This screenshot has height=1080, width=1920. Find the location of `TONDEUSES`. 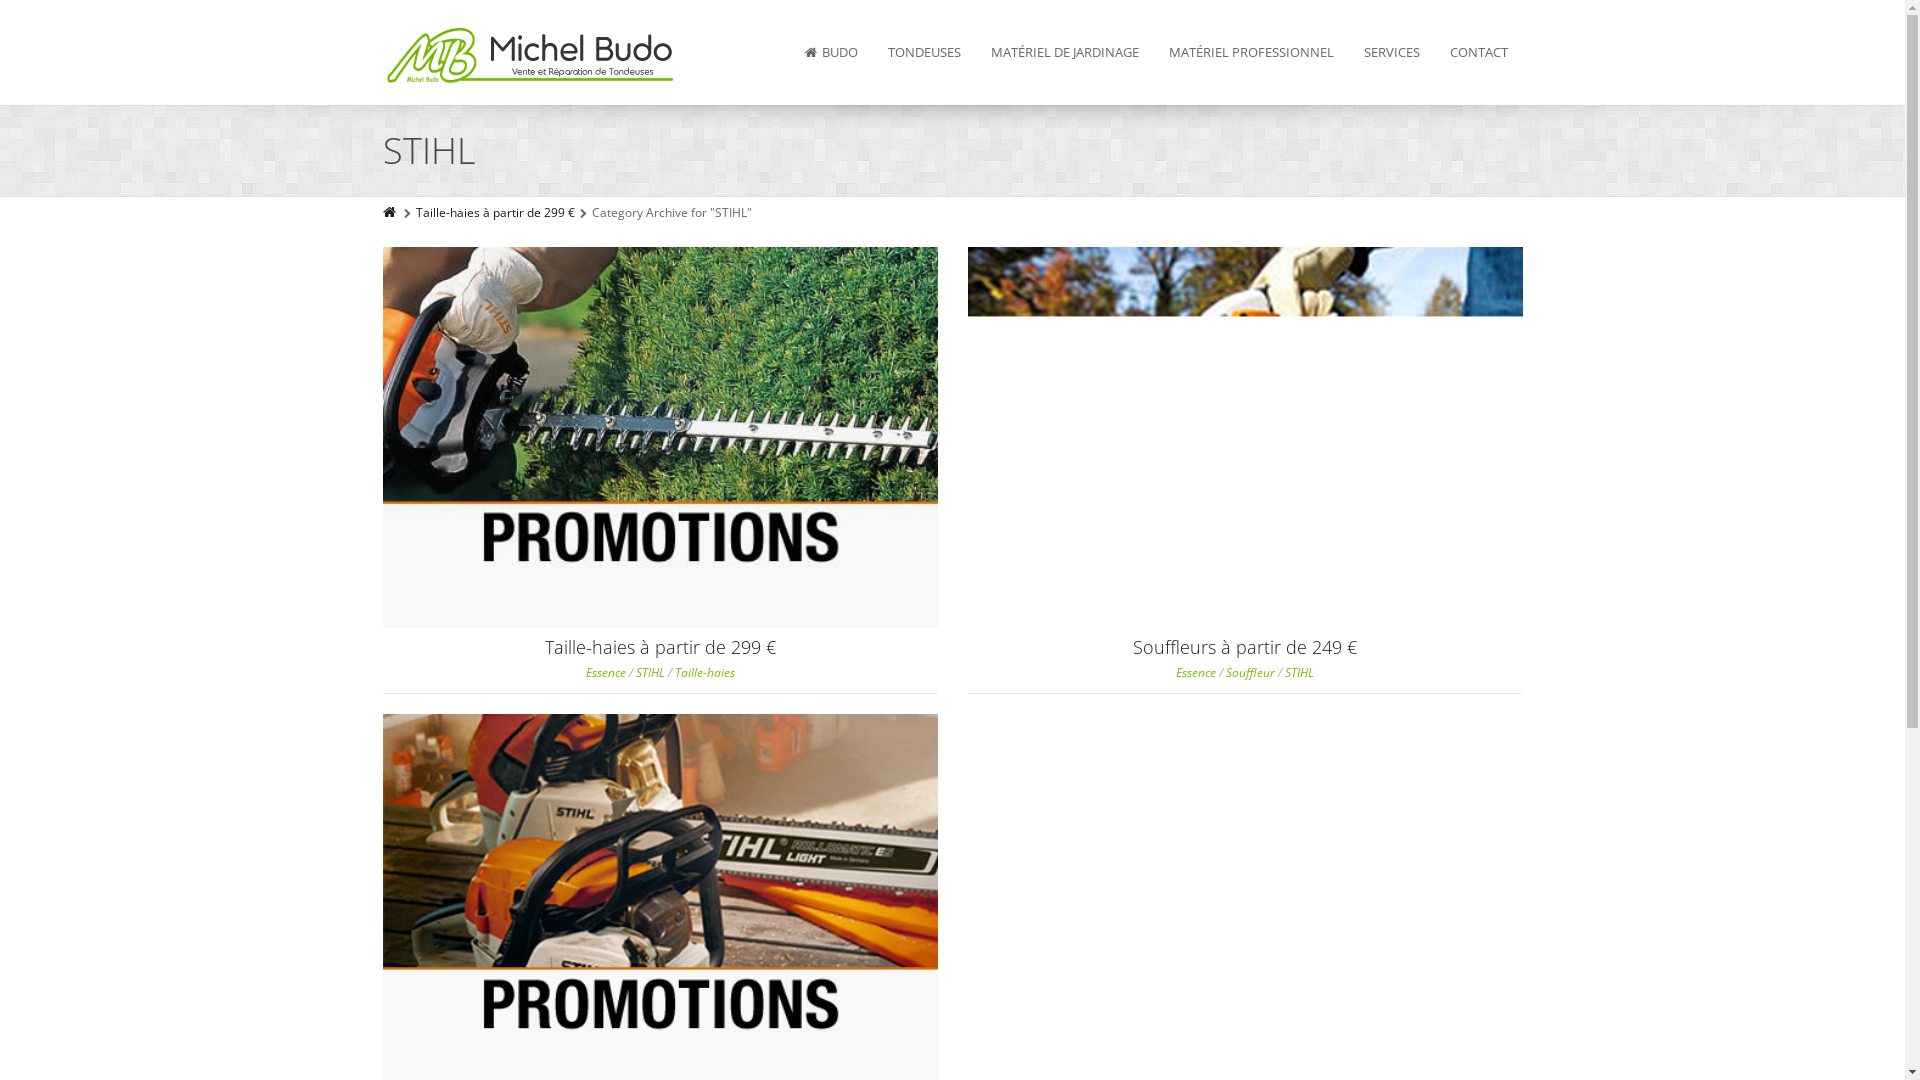

TONDEUSES is located at coordinates (924, 52).